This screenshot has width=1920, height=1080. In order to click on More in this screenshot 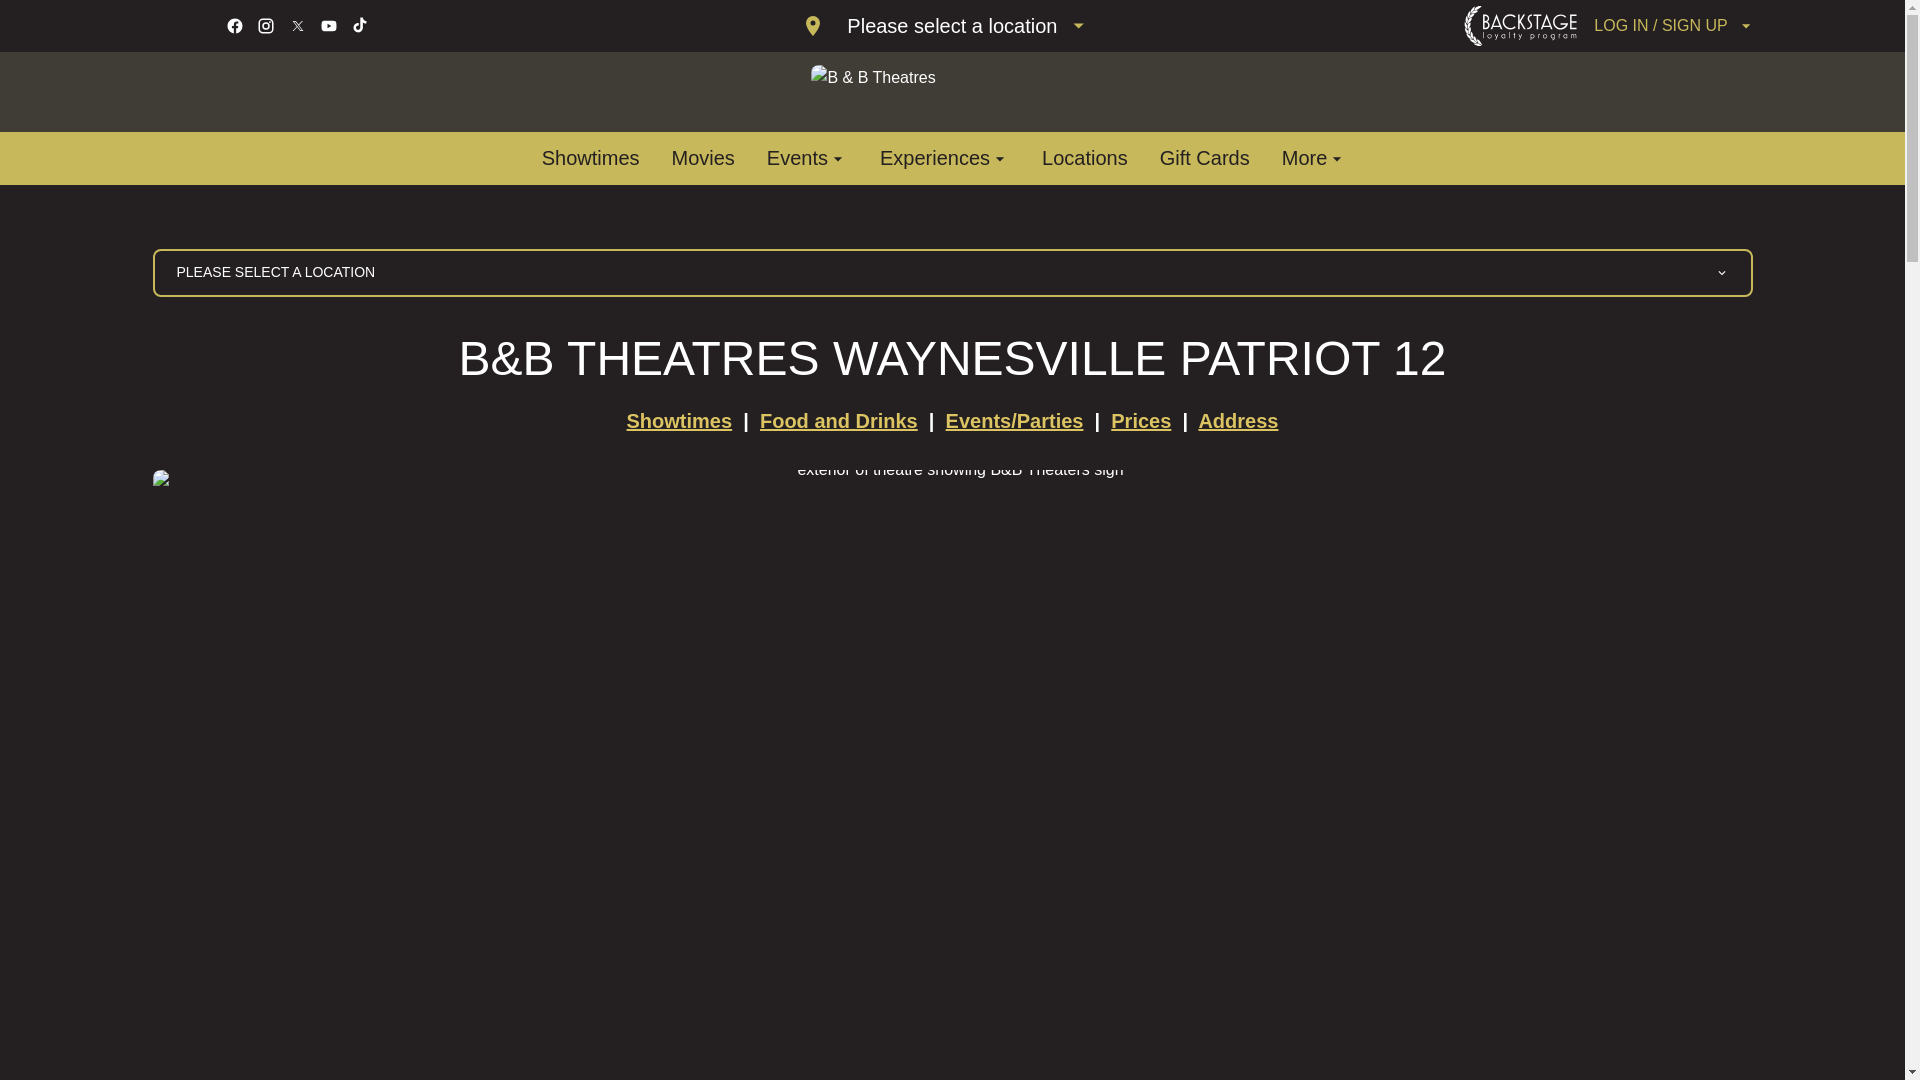, I will do `click(1314, 158)`.